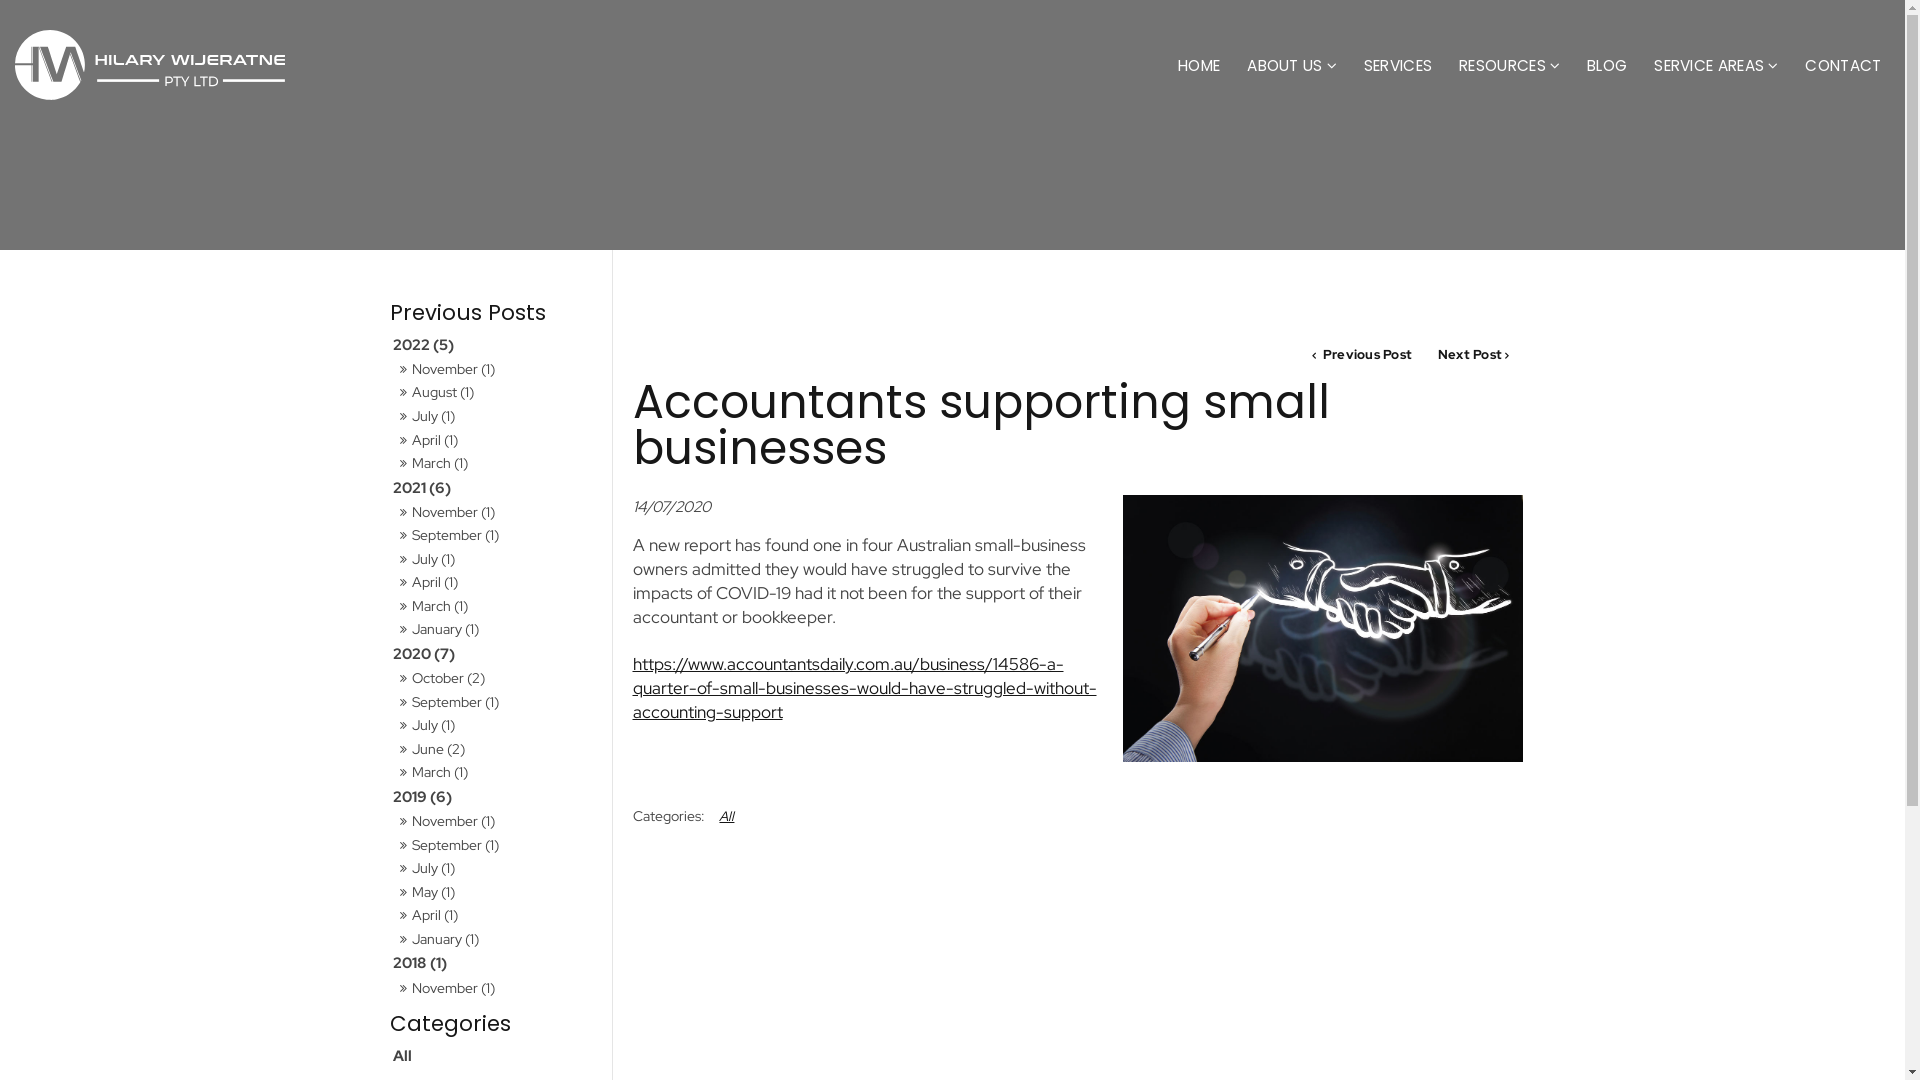 This screenshot has width=1920, height=1080. I want to click on Previous Post, so click(1362, 356).